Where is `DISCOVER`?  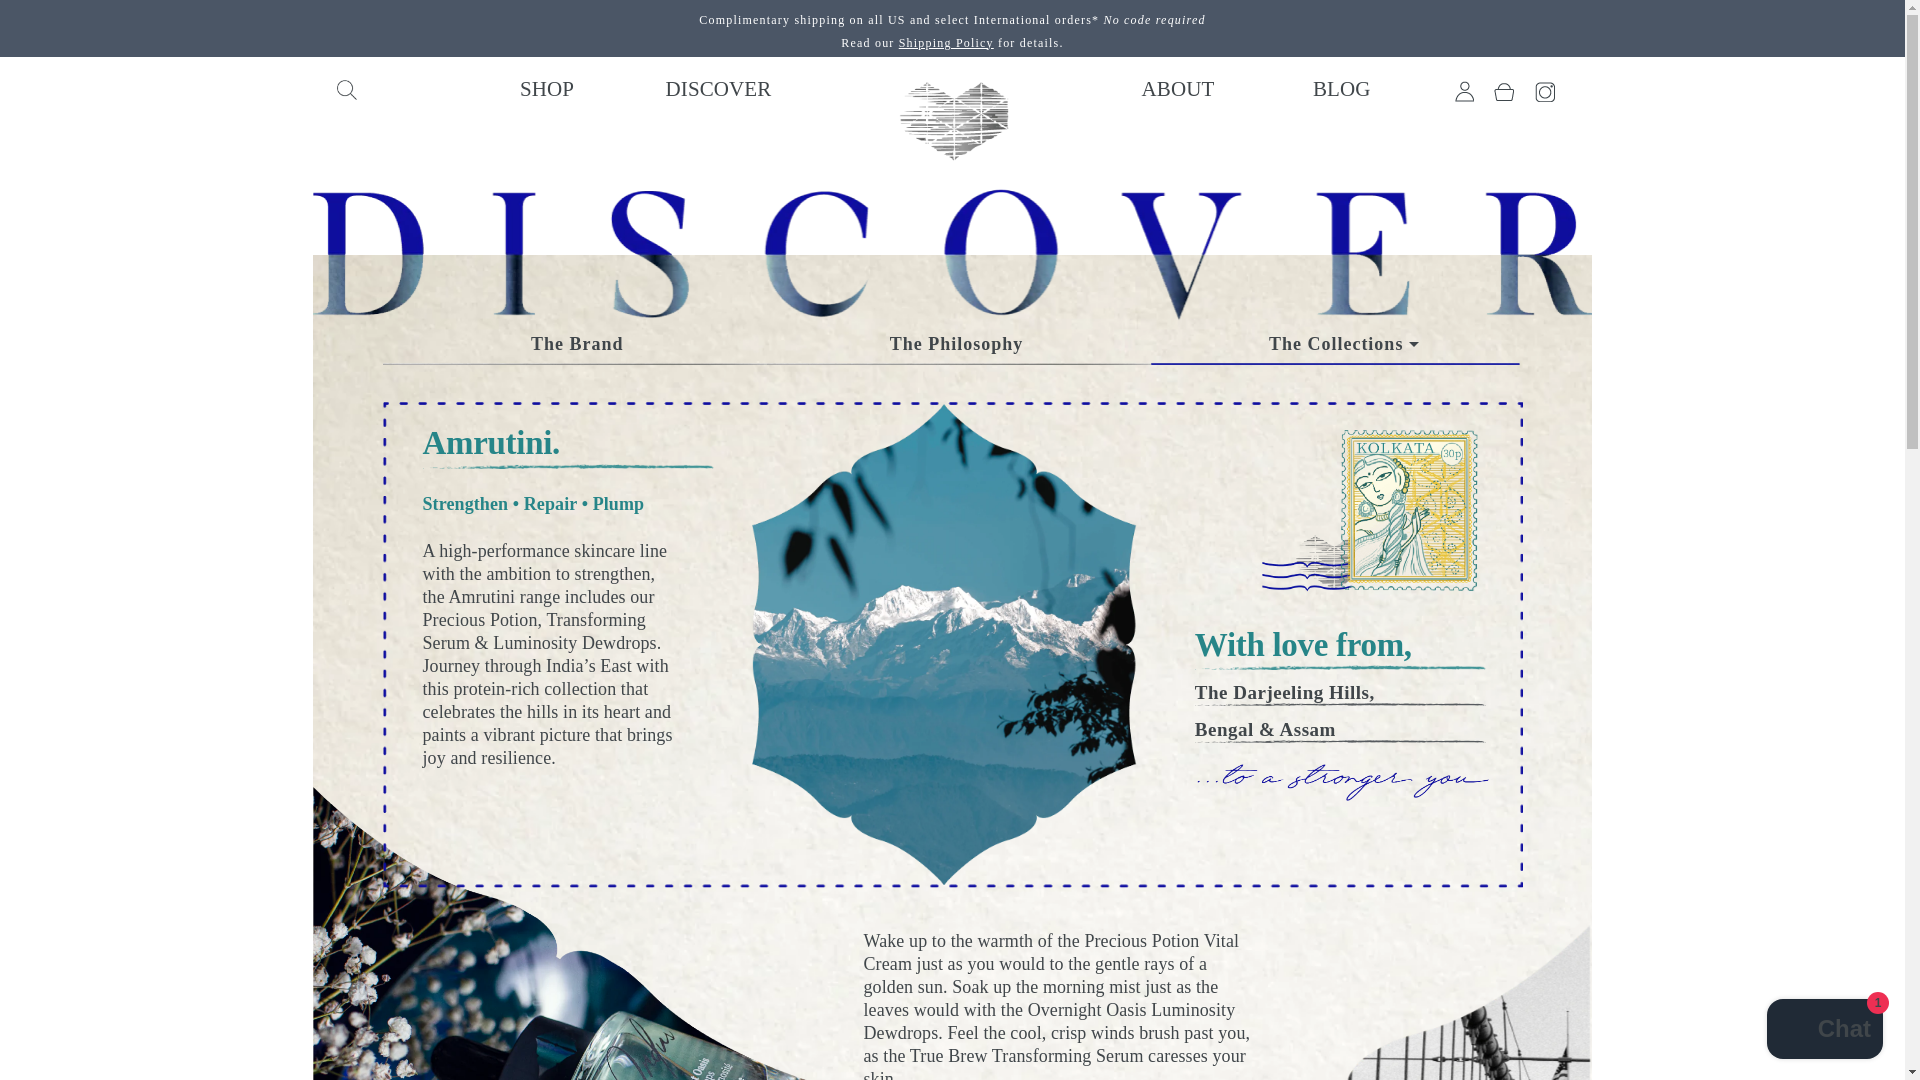
DISCOVER is located at coordinates (679, 90).